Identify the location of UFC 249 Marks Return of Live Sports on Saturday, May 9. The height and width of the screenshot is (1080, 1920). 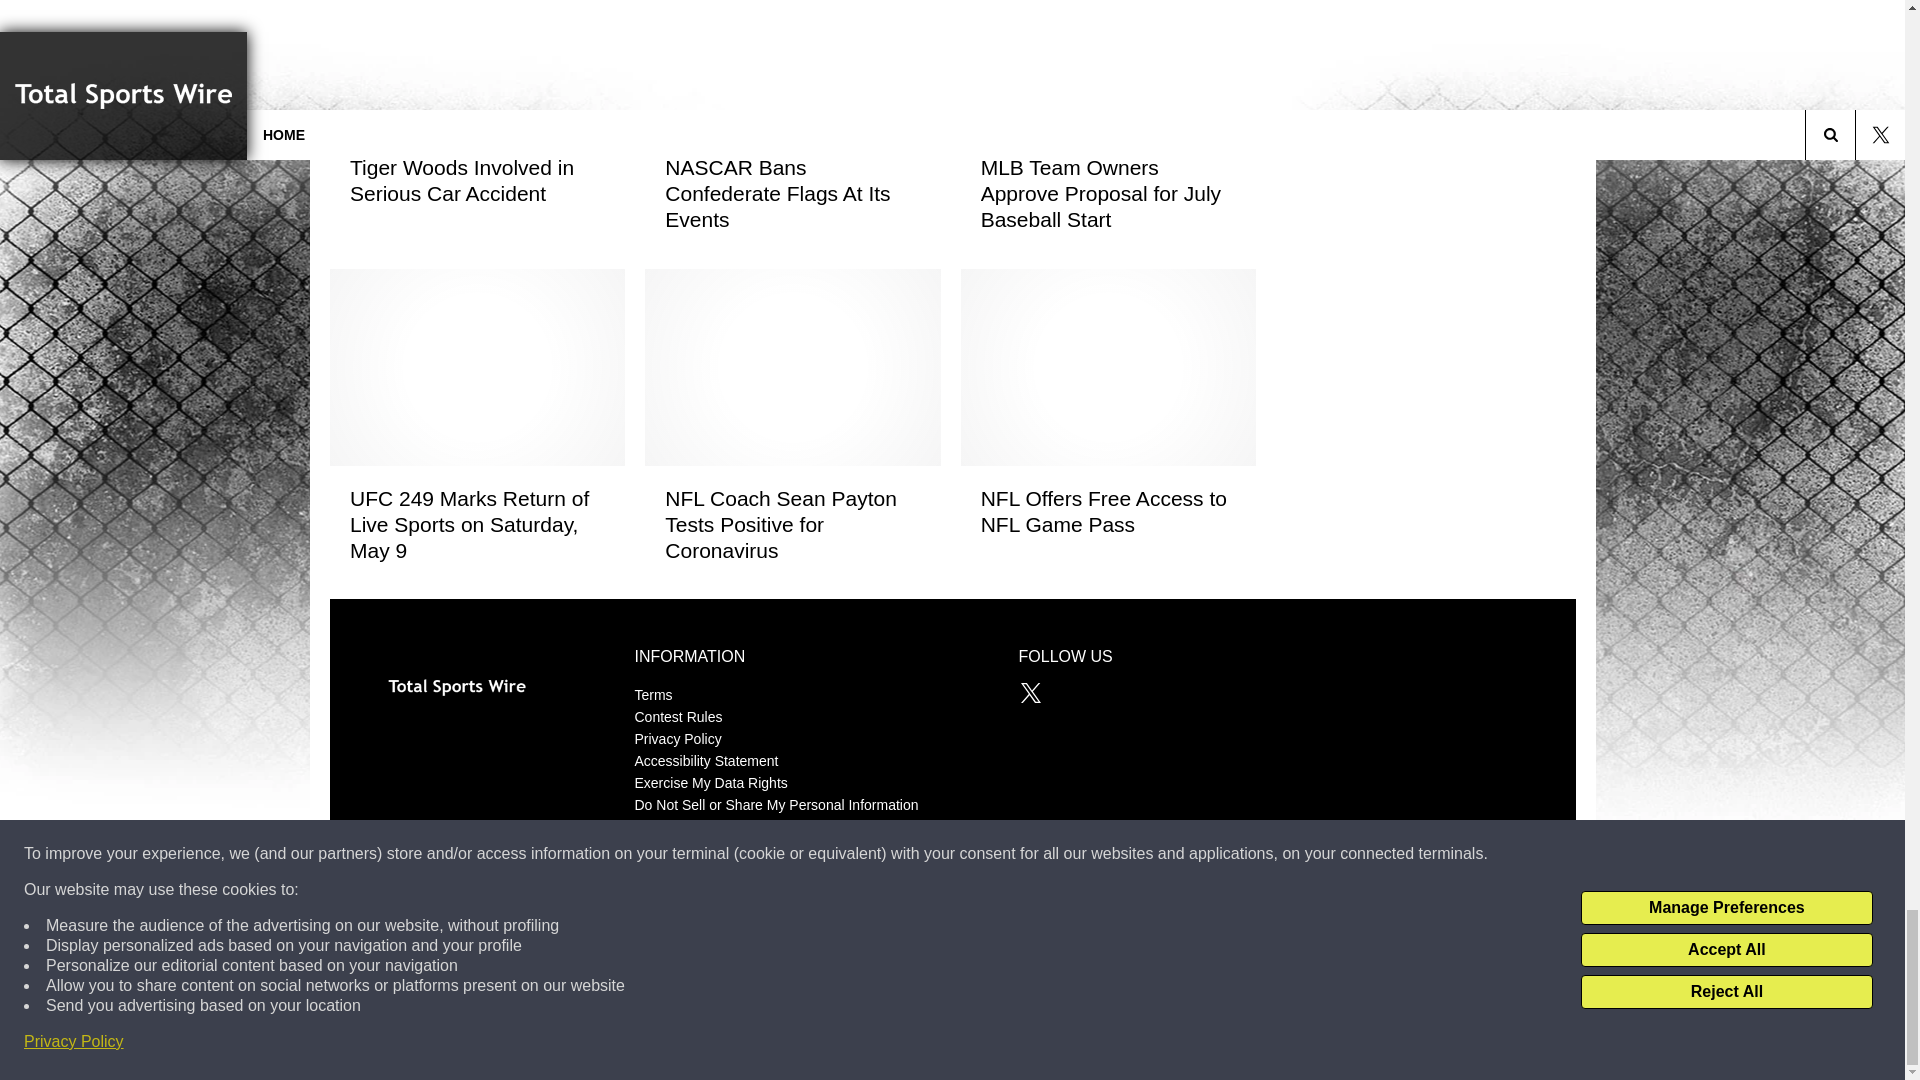
(476, 523).